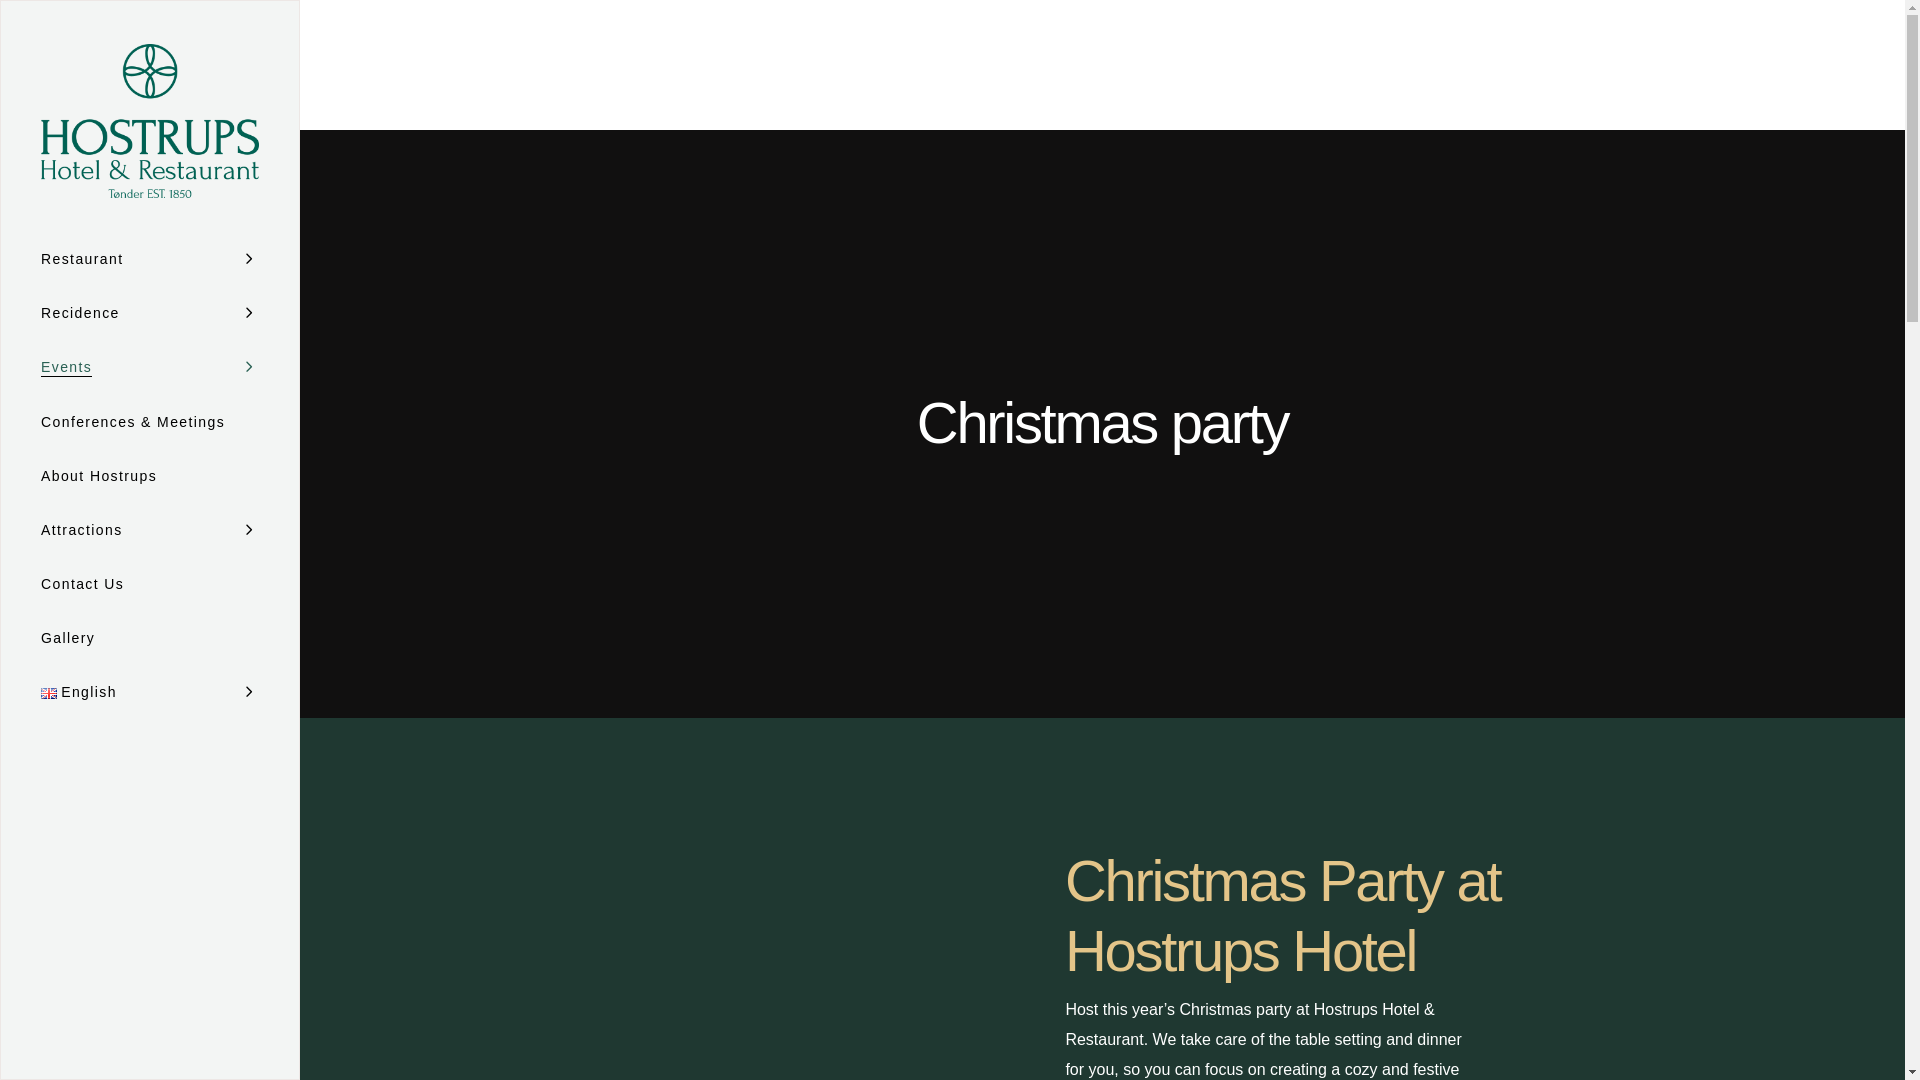  I want to click on Events, so click(150, 367).